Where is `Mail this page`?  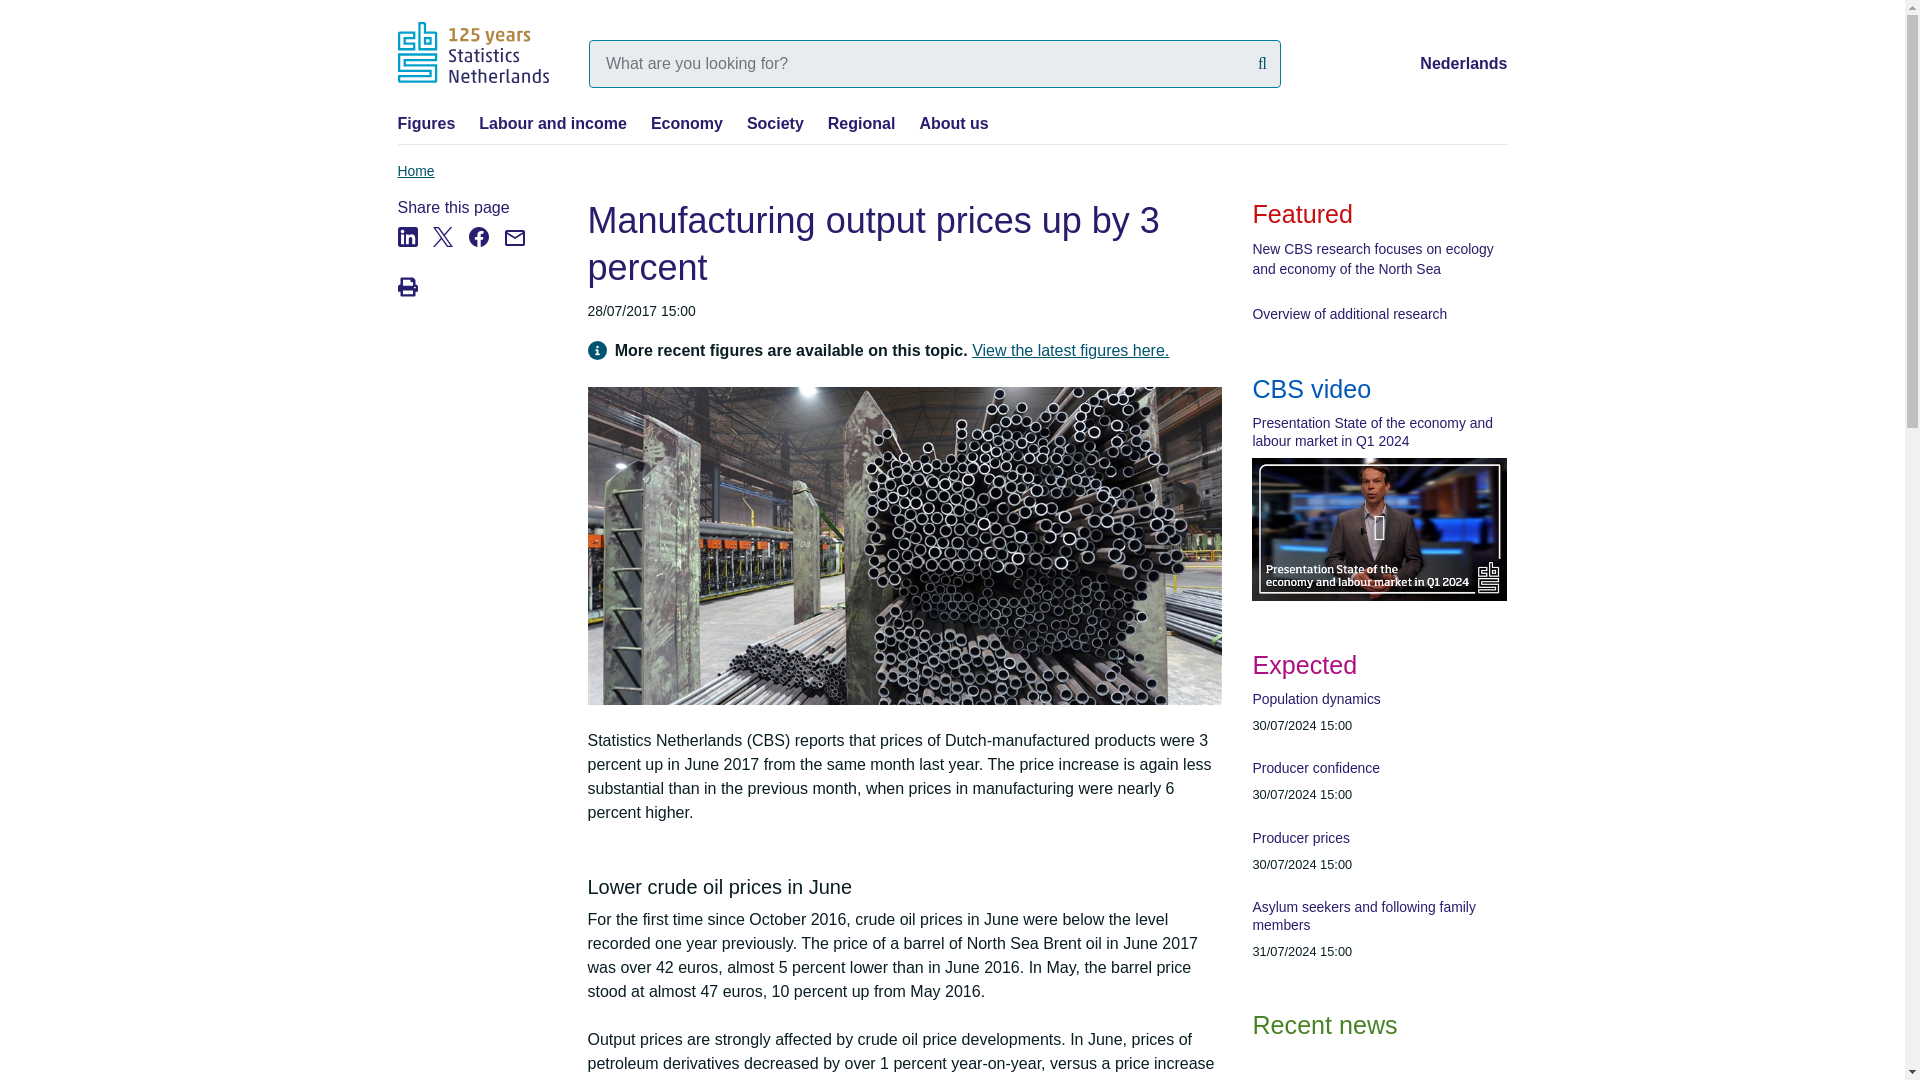 Mail this page is located at coordinates (520, 264).